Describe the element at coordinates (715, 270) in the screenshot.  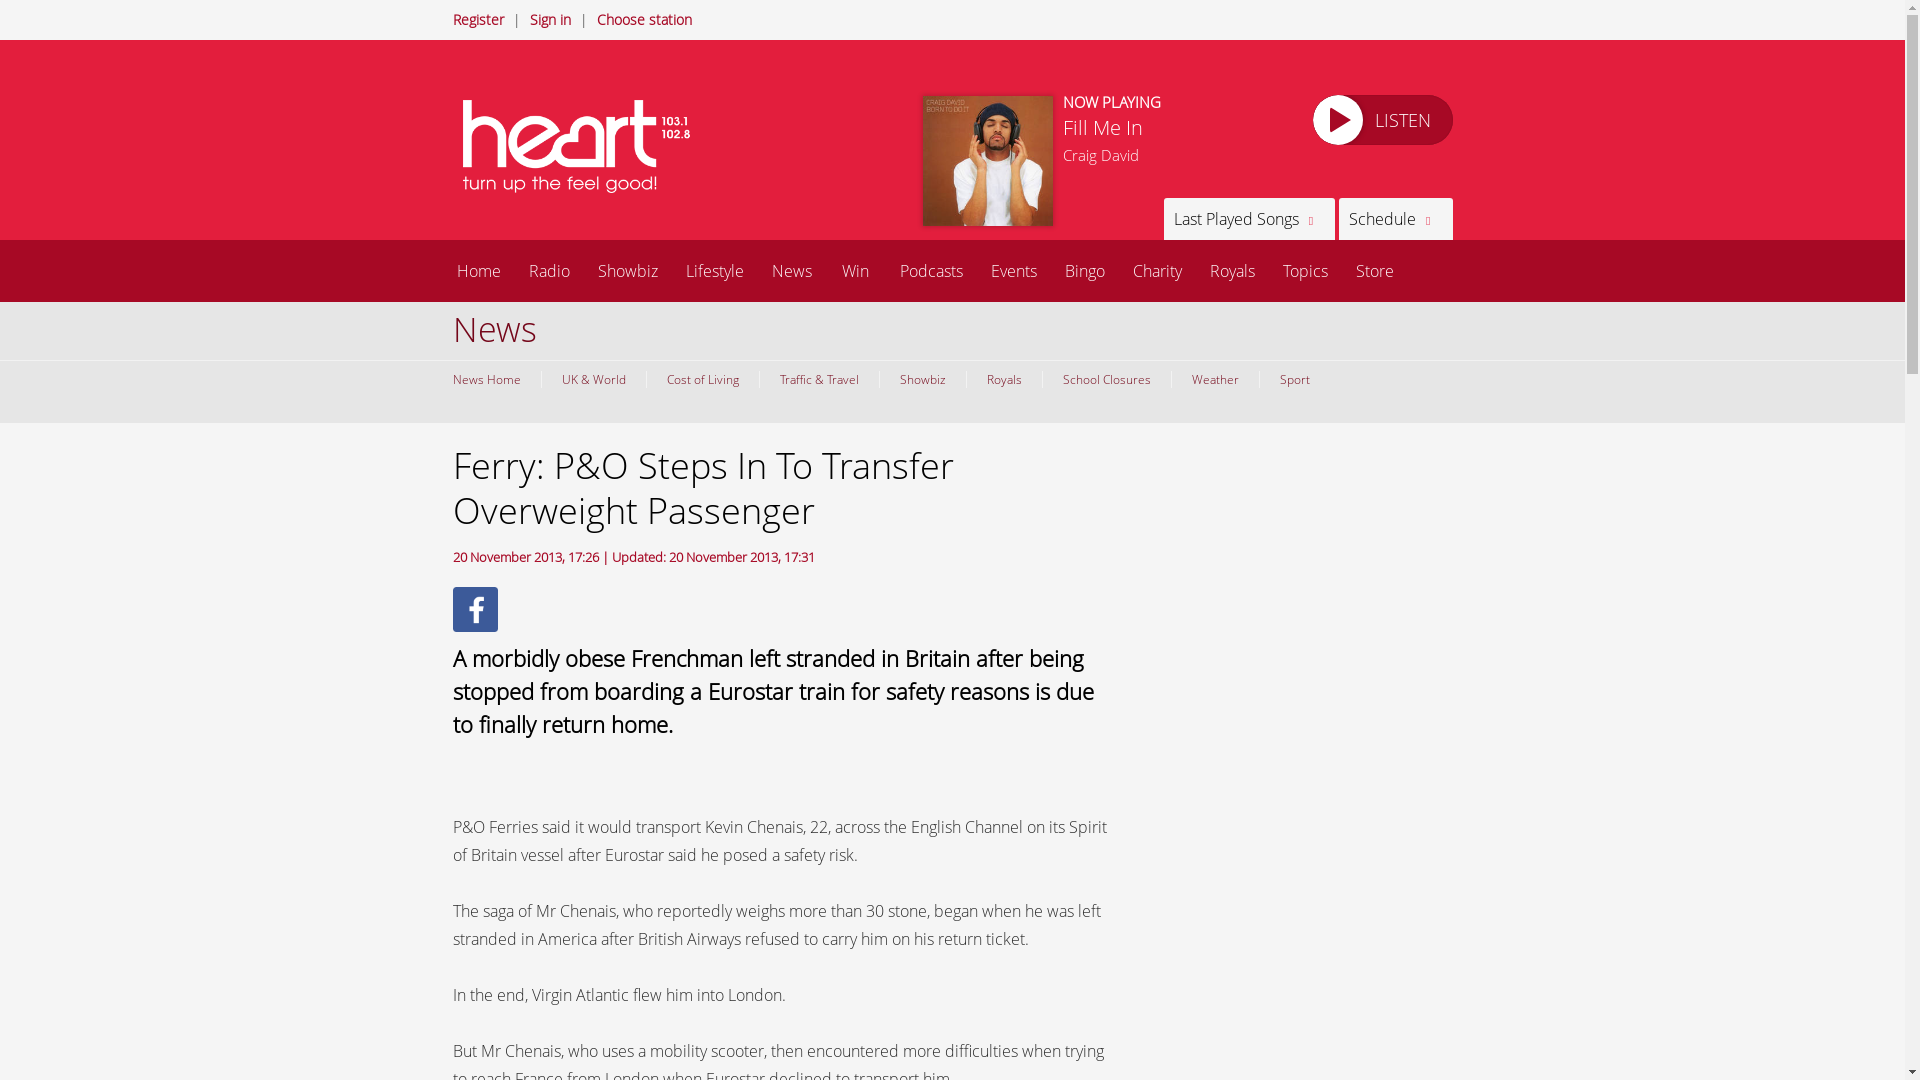
I see `Lifestyle` at that location.